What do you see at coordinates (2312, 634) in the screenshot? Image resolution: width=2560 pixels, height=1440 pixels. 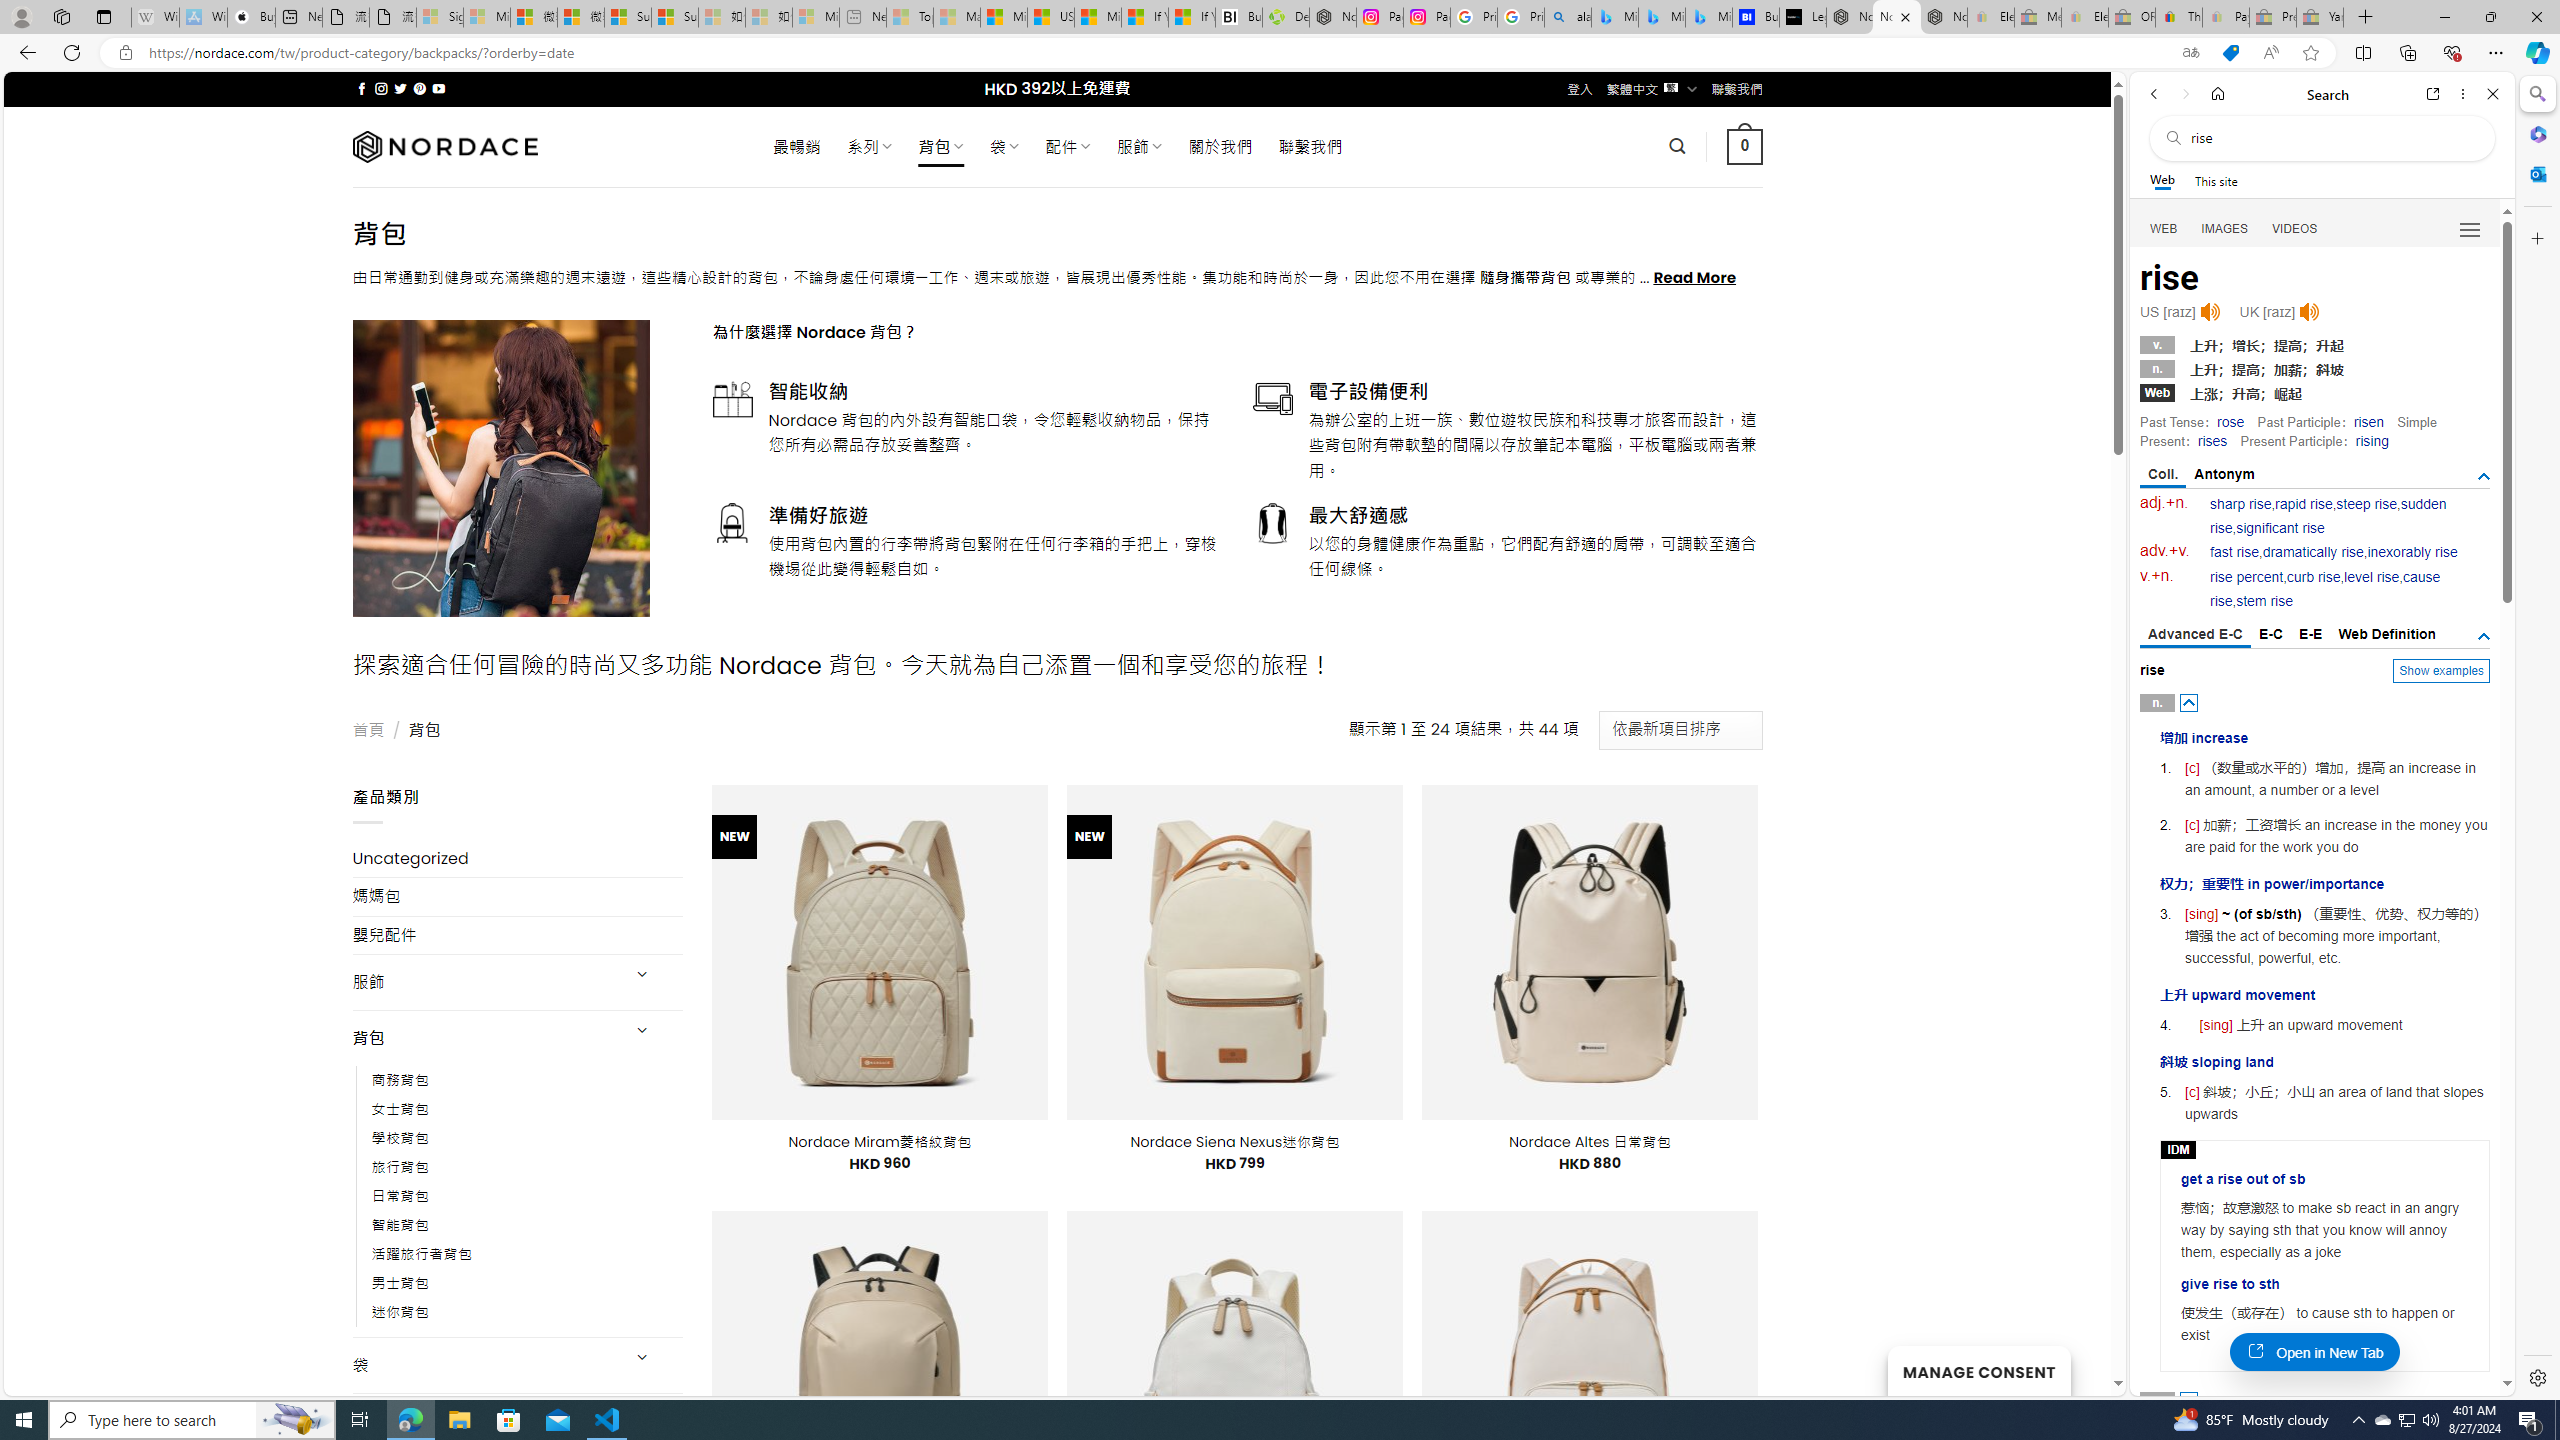 I see `E-E` at bounding box center [2312, 634].